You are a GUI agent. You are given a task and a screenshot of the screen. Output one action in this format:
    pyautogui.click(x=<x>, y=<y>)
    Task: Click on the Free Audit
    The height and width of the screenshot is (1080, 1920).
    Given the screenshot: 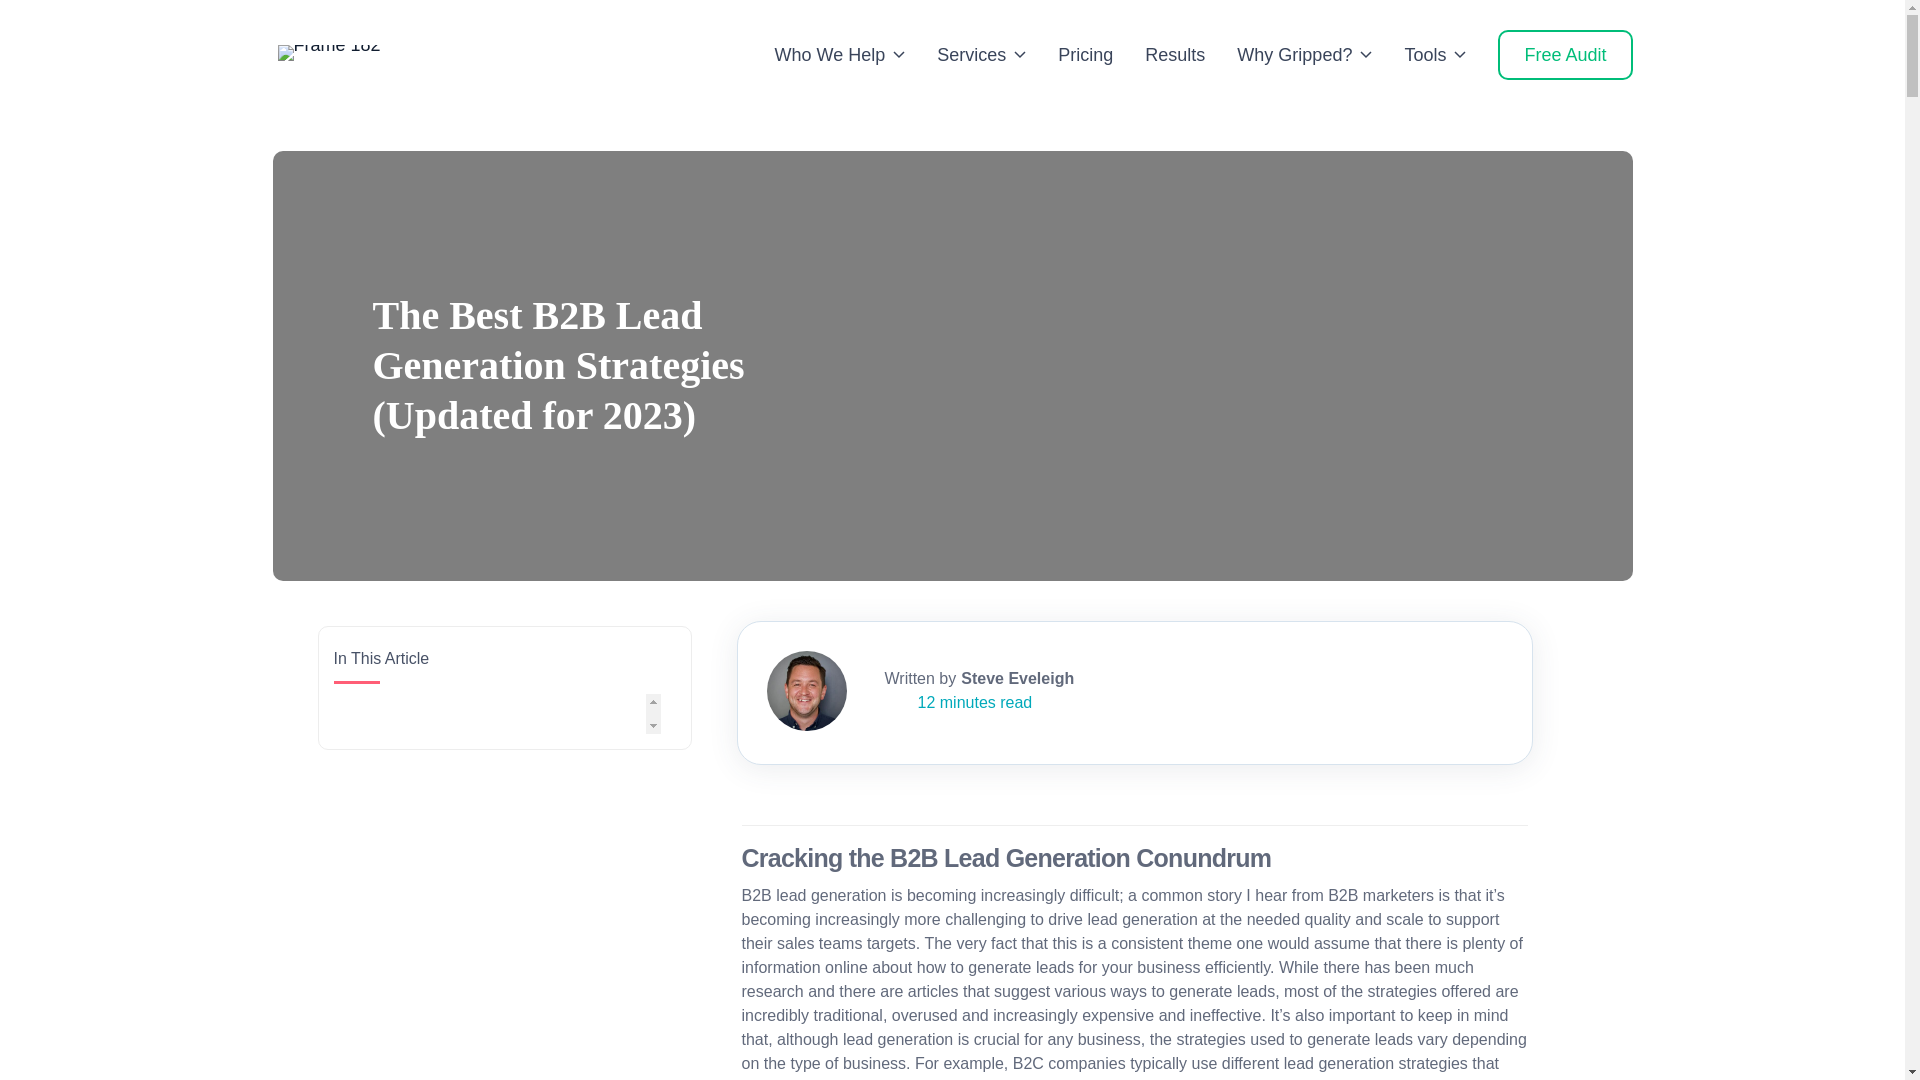 What is the action you would take?
    pyautogui.click(x=1564, y=54)
    